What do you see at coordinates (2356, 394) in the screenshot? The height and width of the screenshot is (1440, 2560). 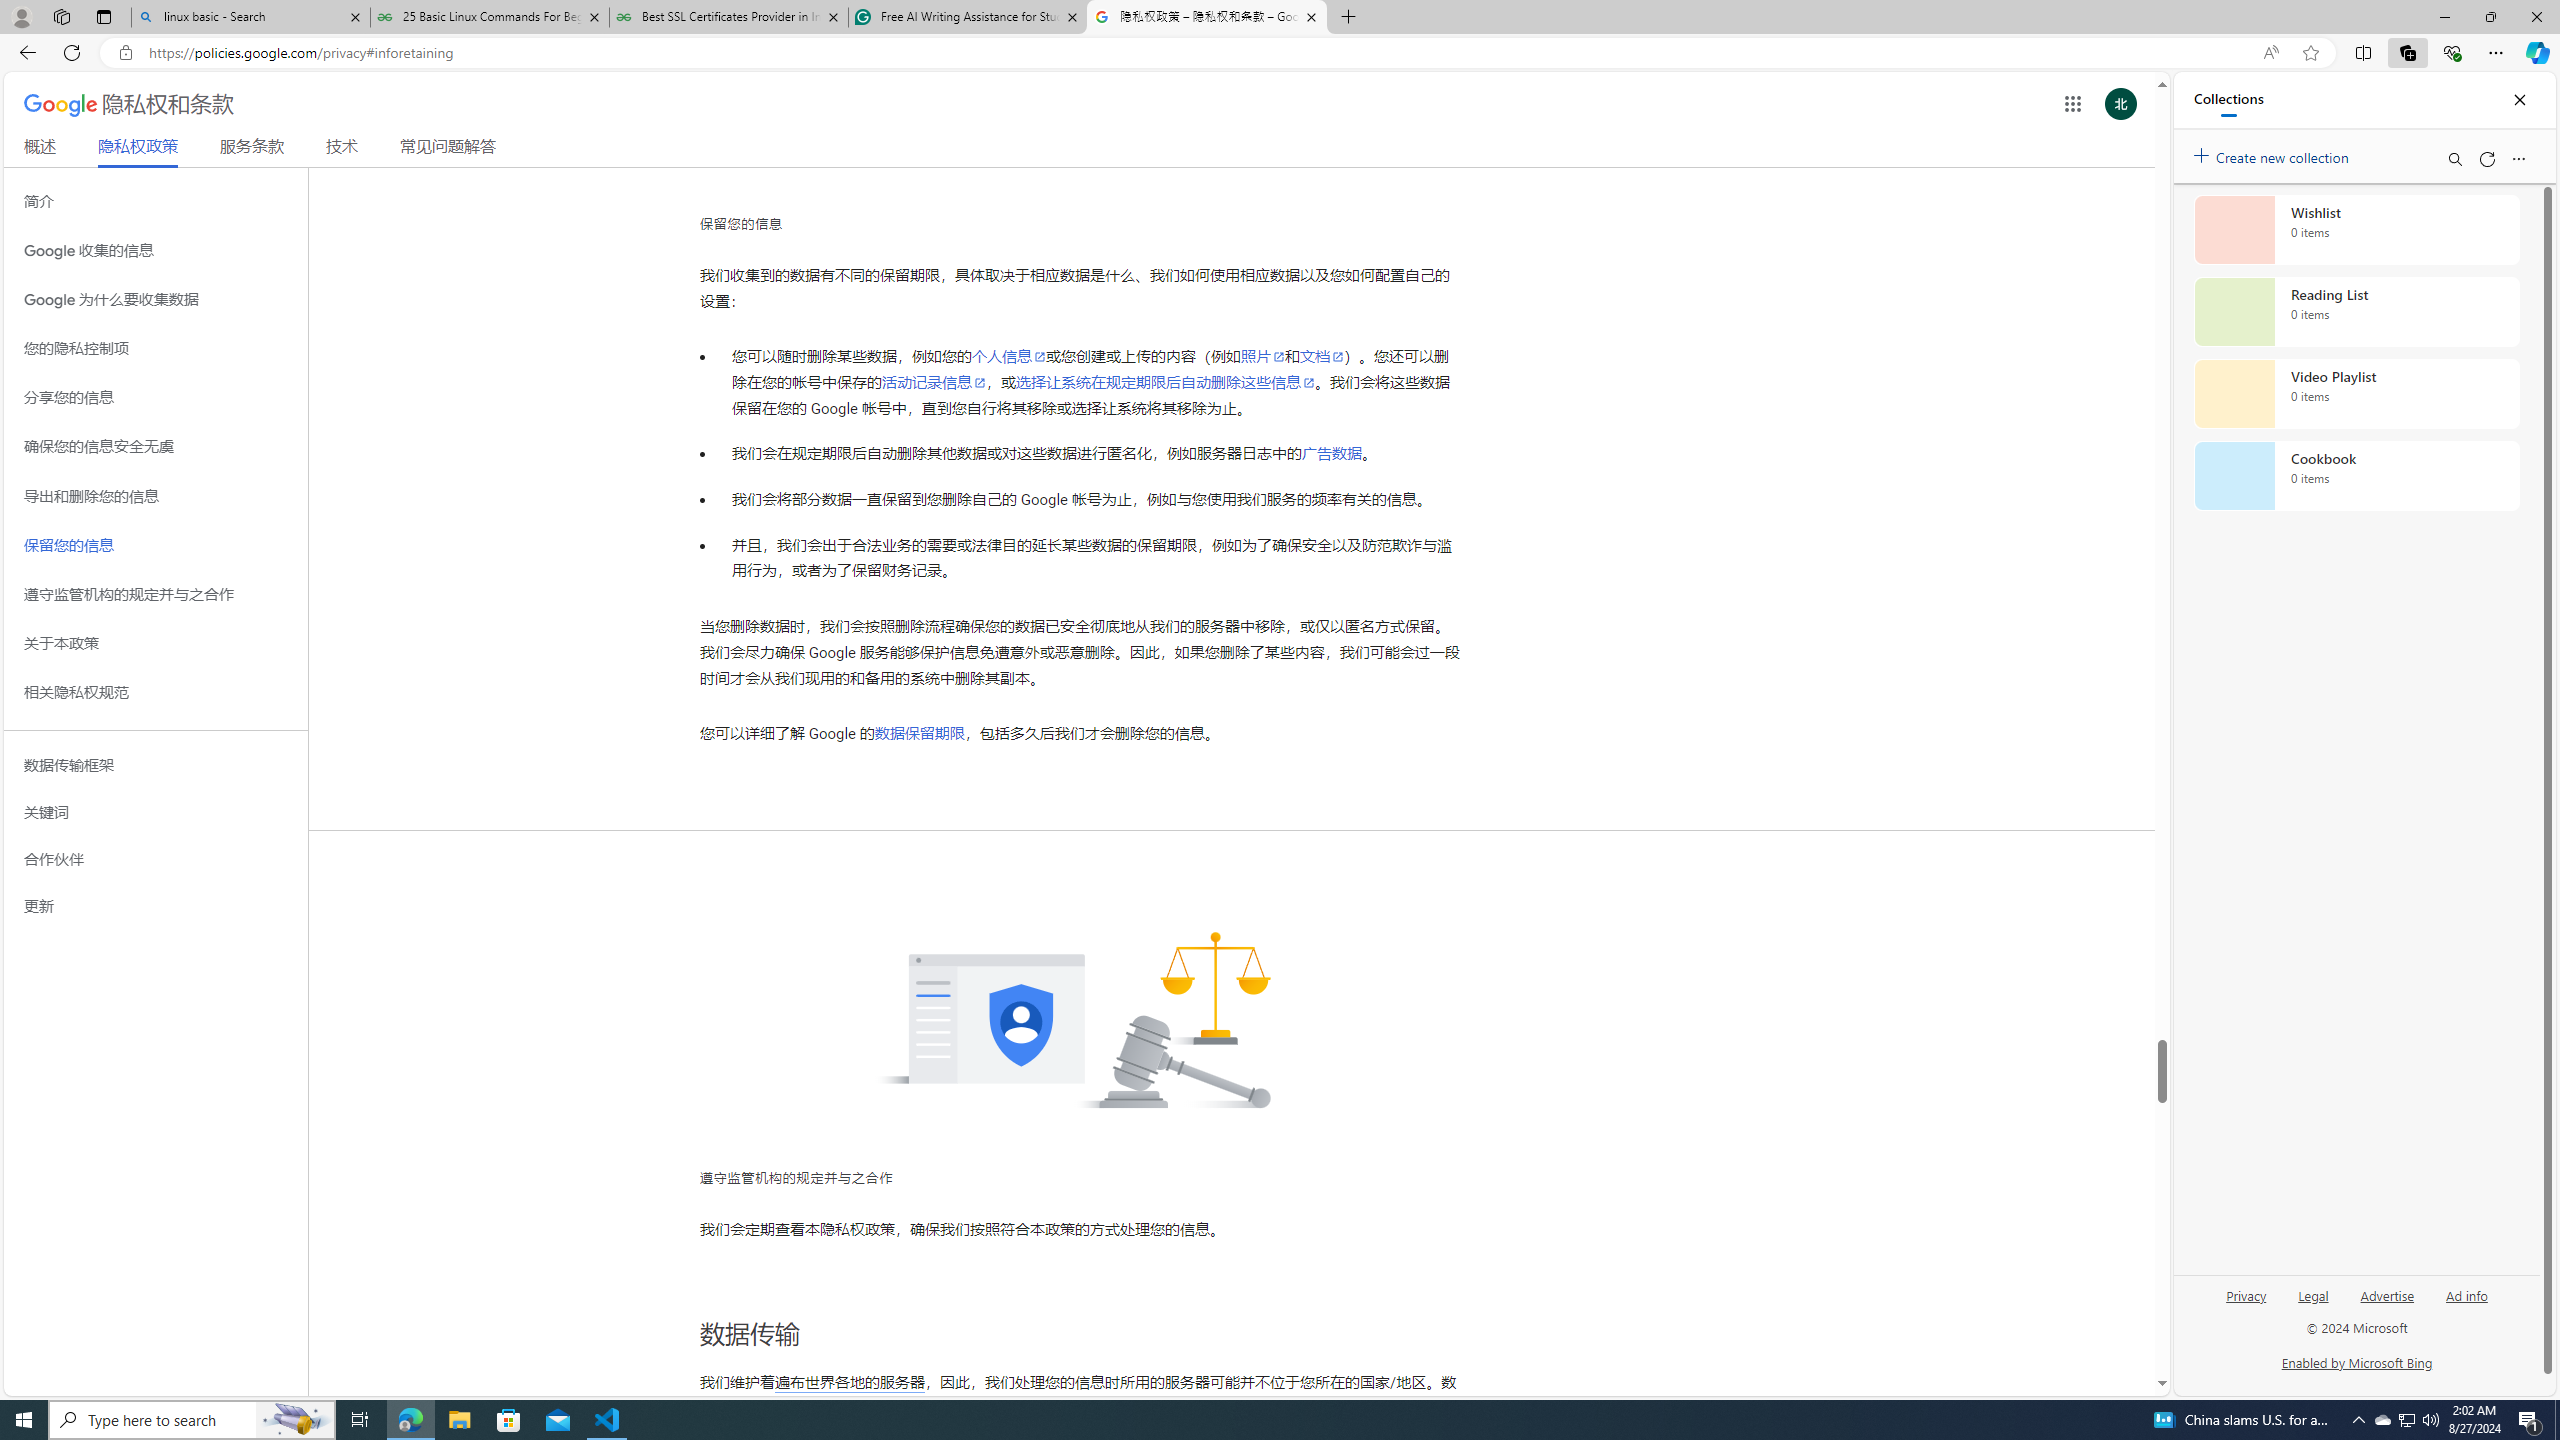 I see `Video Playlist collection, 0 items` at bounding box center [2356, 394].